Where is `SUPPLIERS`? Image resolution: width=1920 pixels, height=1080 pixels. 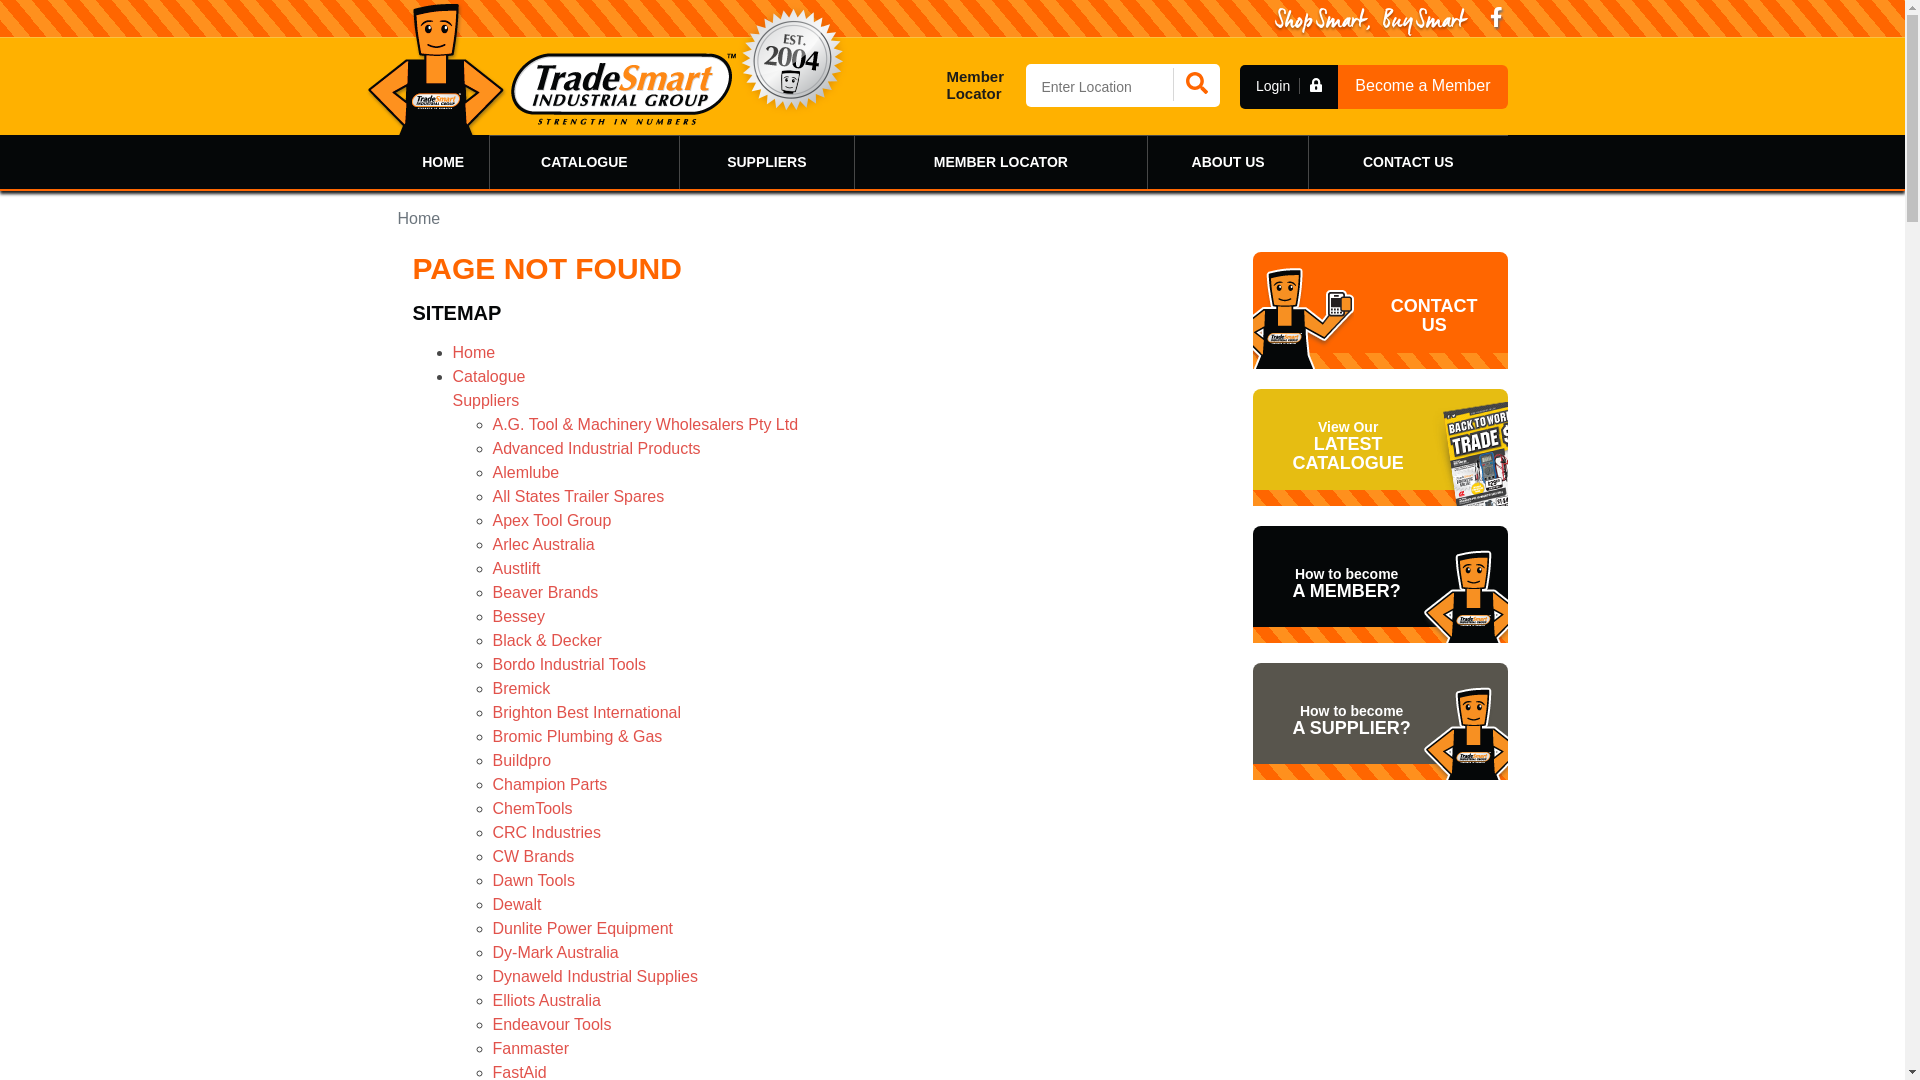 SUPPLIERS is located at coordinates (767, 162).